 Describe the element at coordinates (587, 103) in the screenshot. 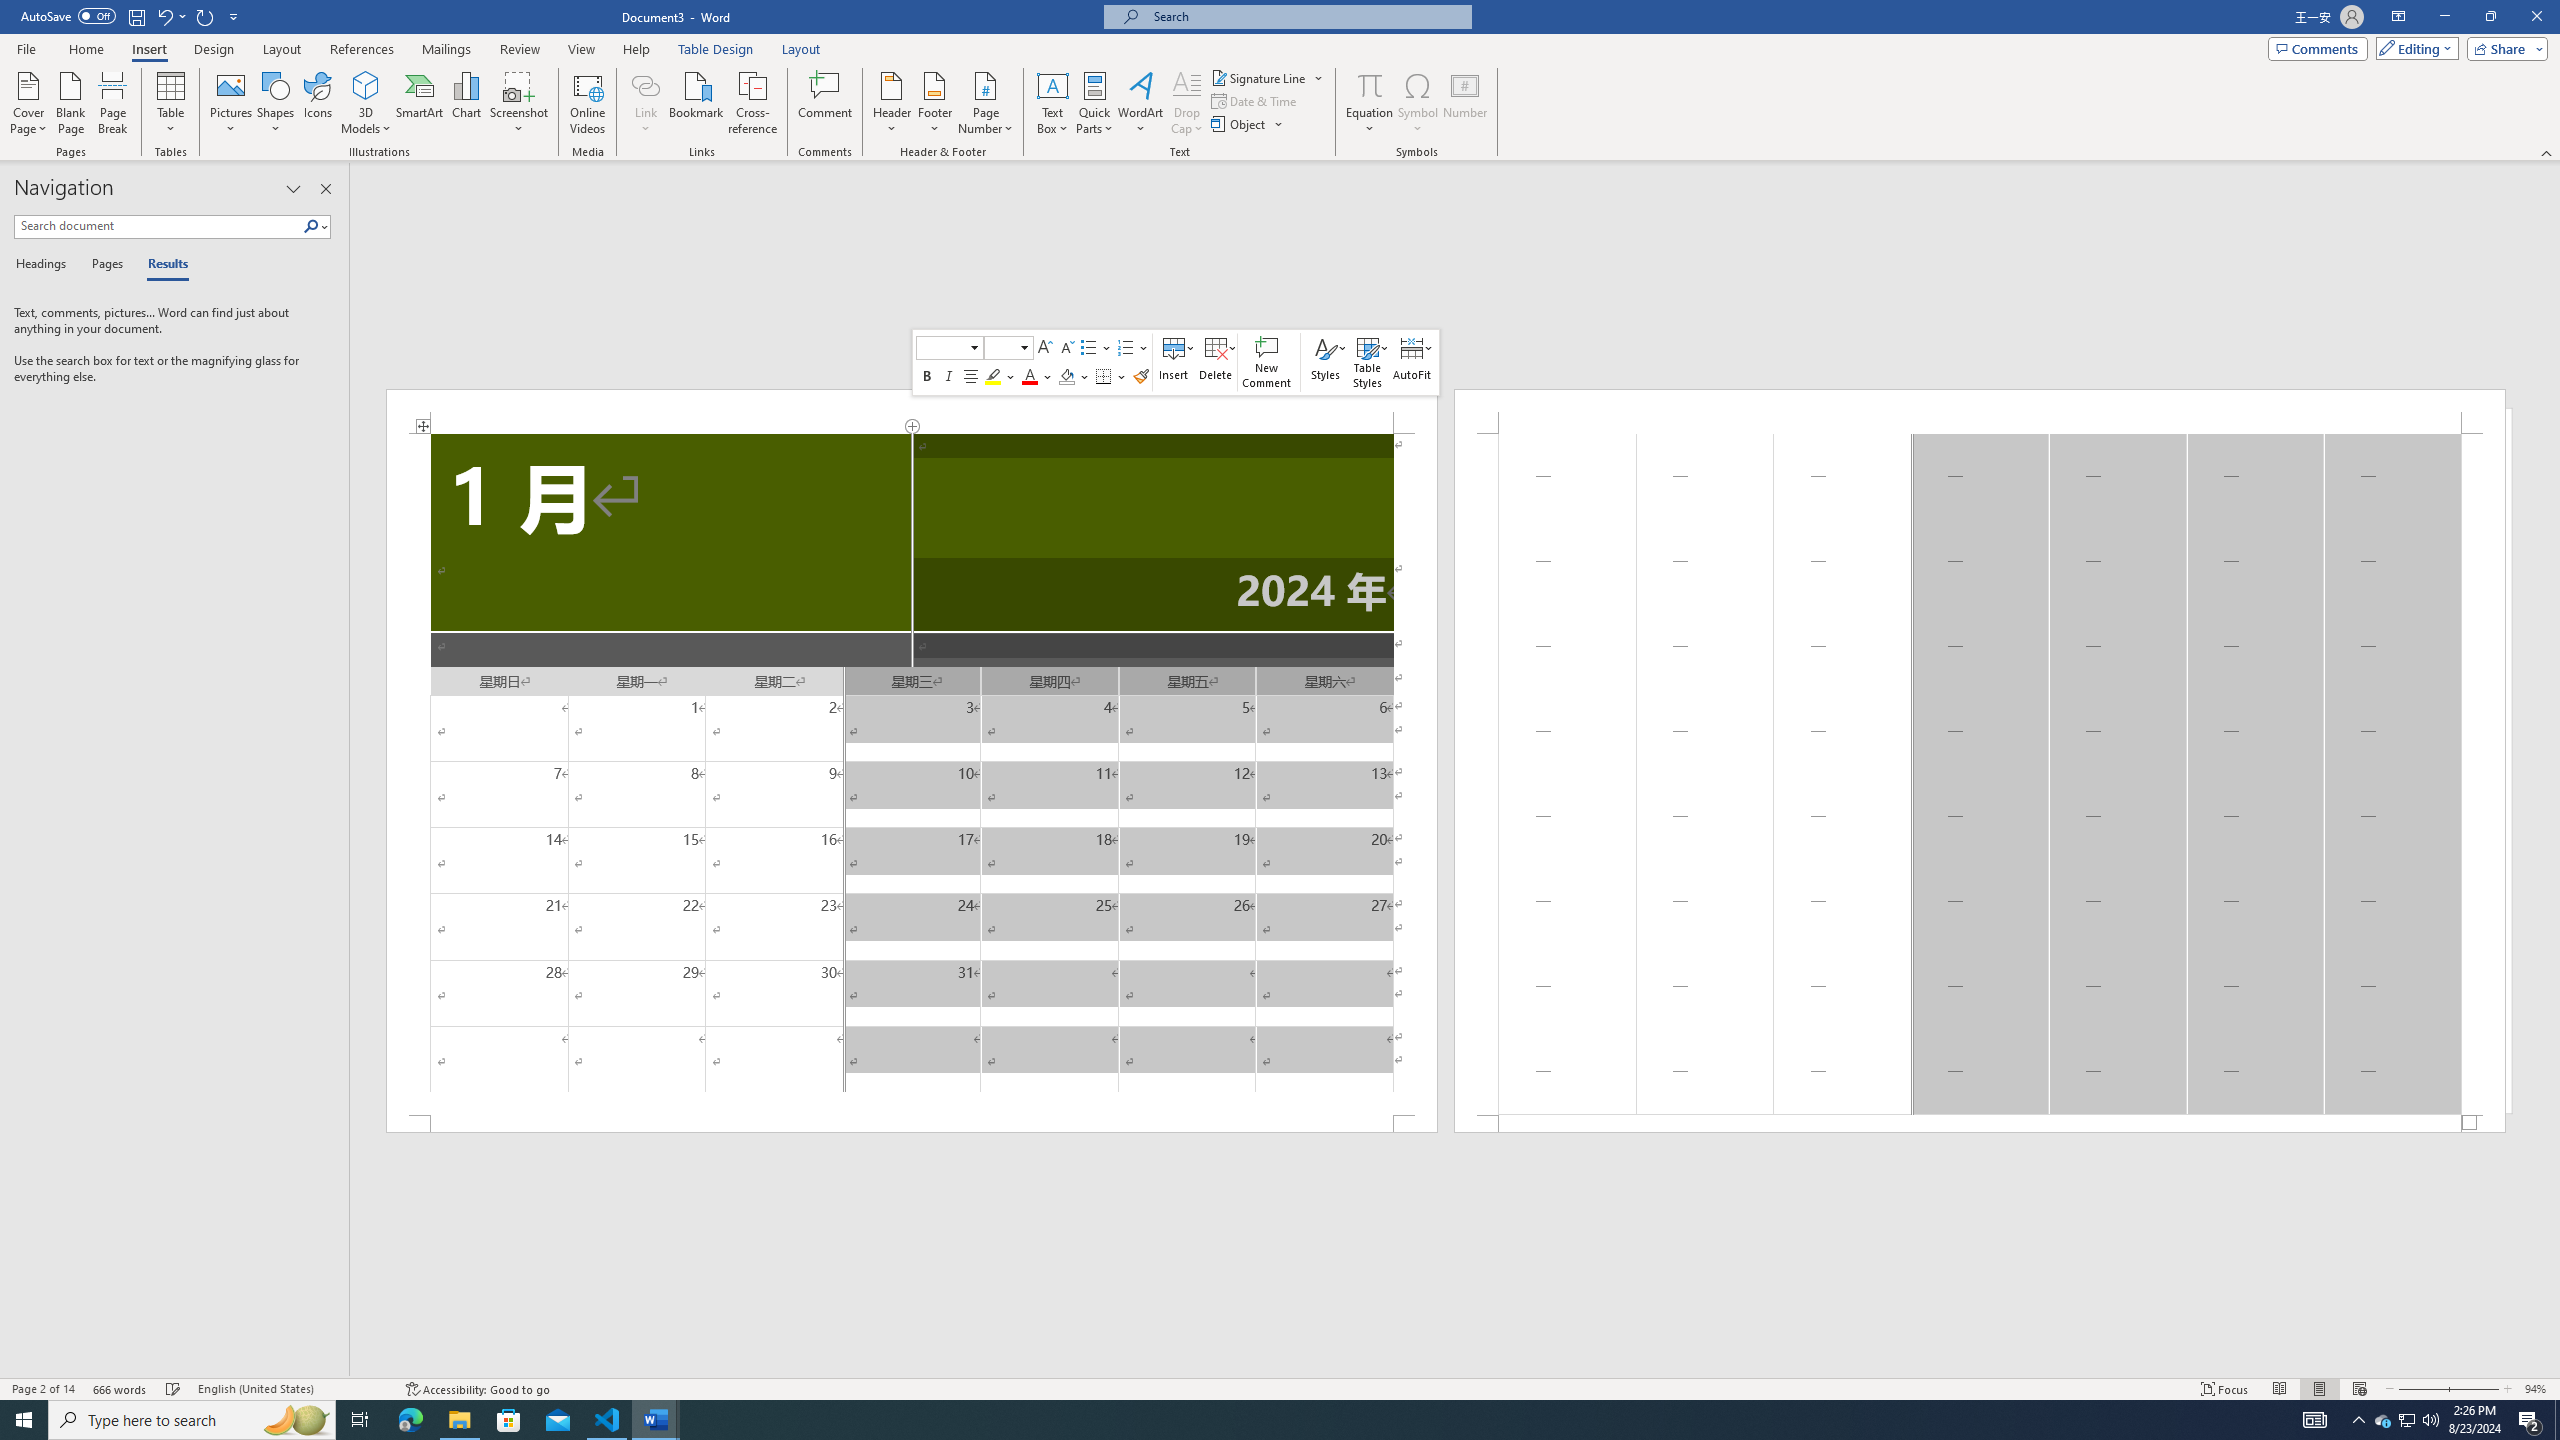

I see `Online Videos...` at that location.